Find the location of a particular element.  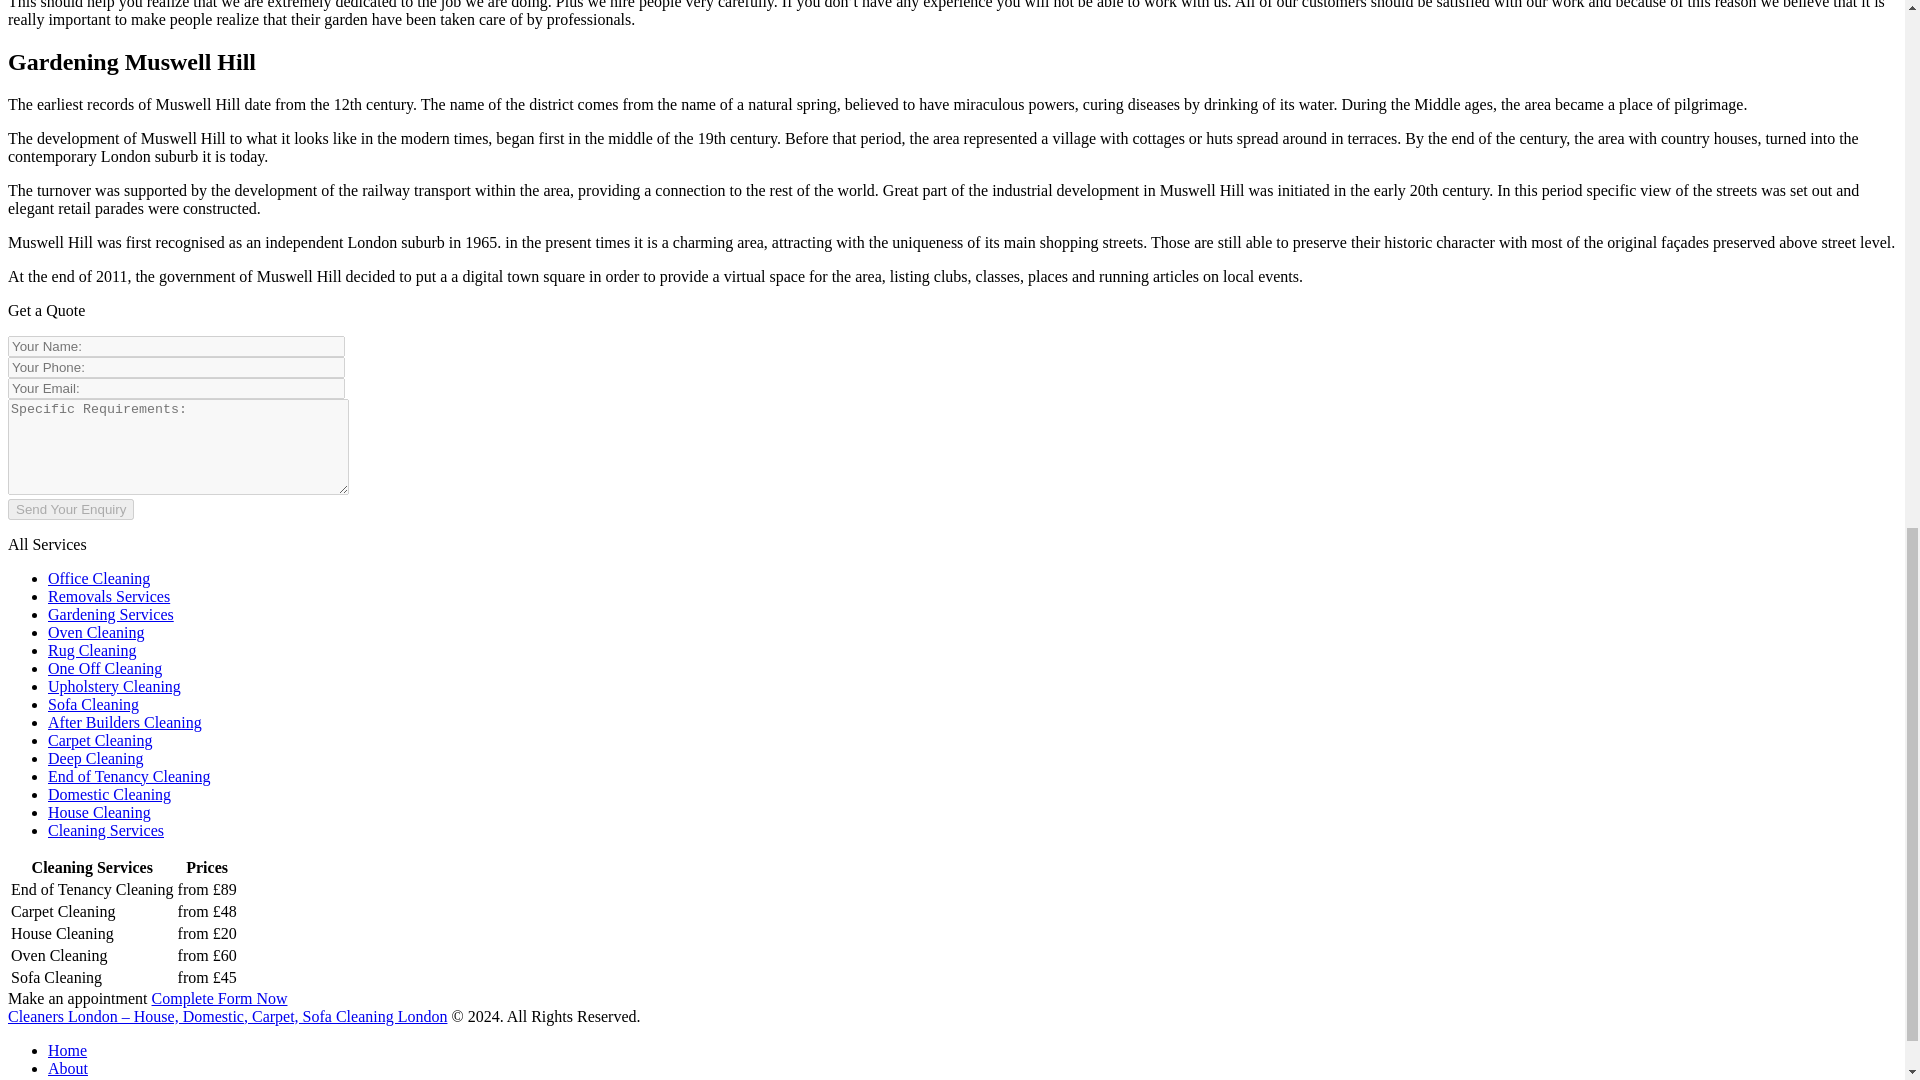

Contact Us is located at coordinates (84, 1078).